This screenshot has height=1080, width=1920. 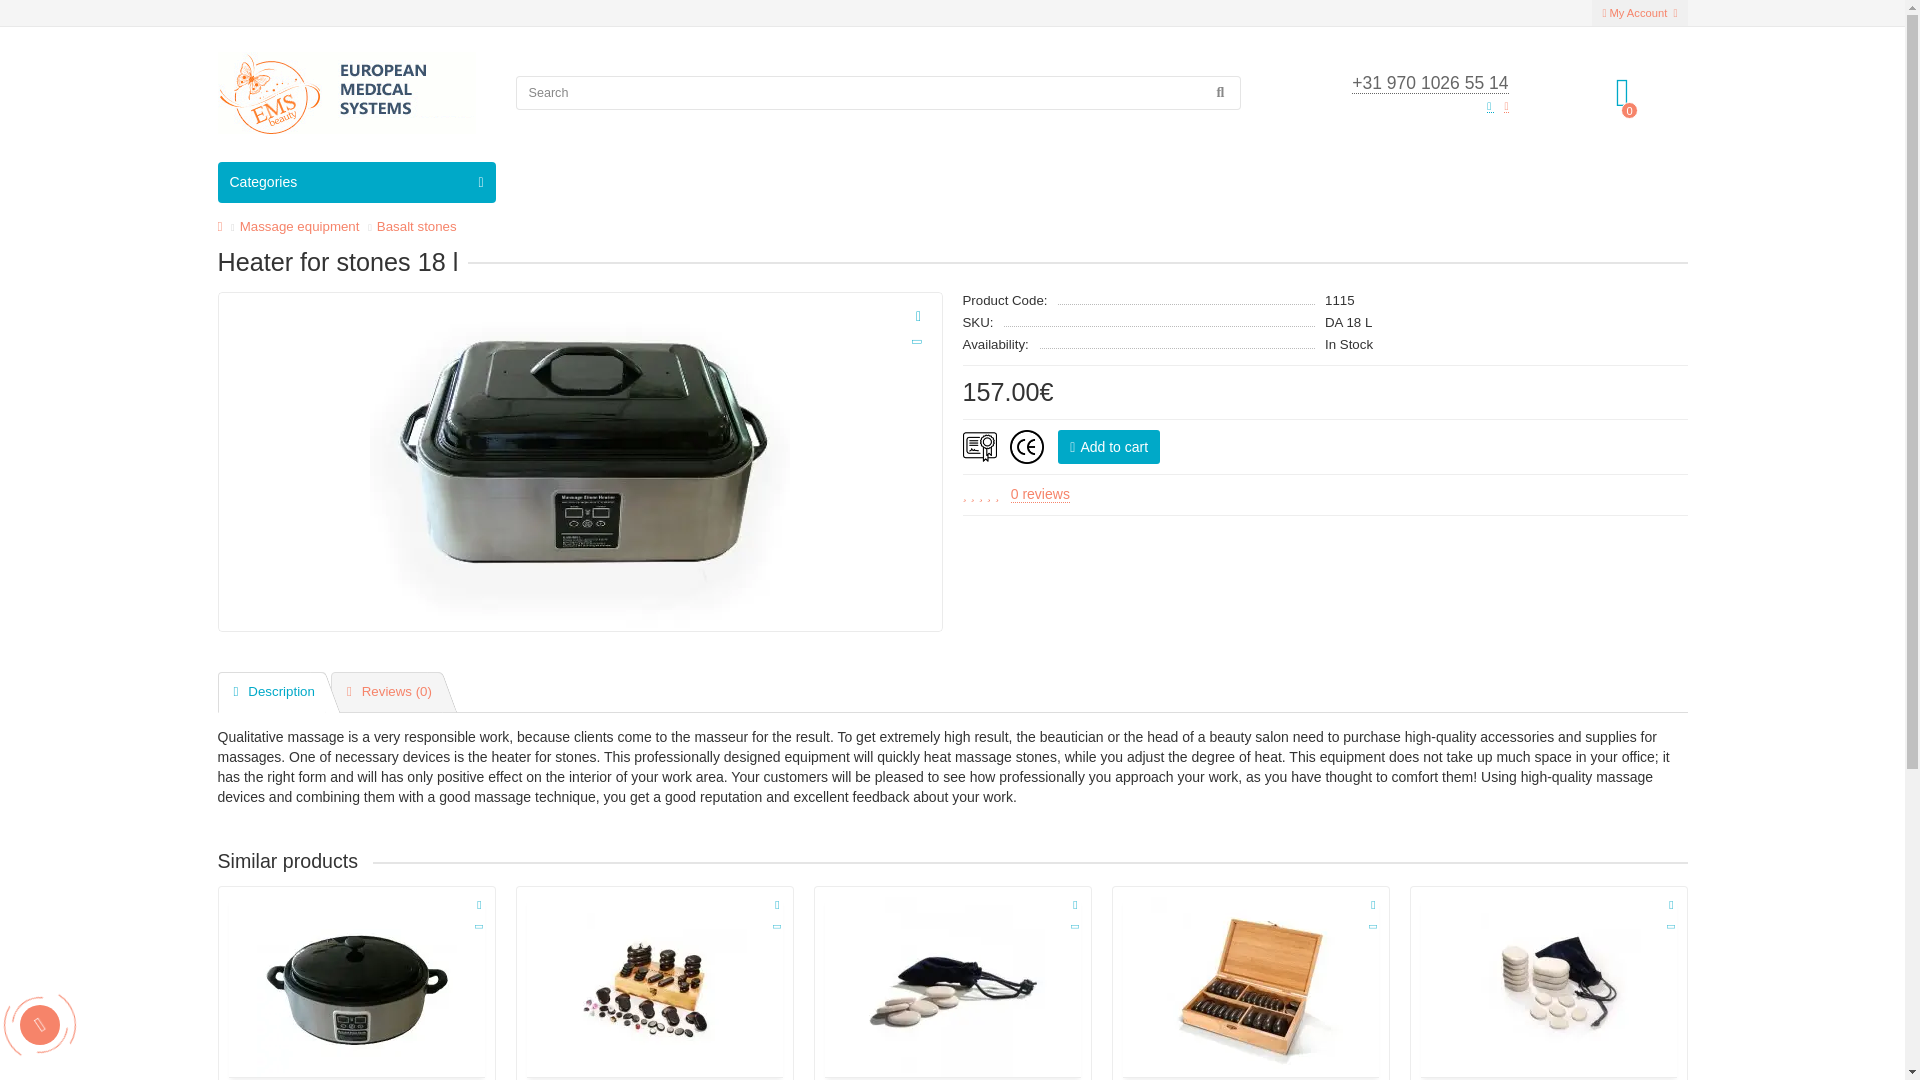 I want to click on Description, so click(x=272, y=692).